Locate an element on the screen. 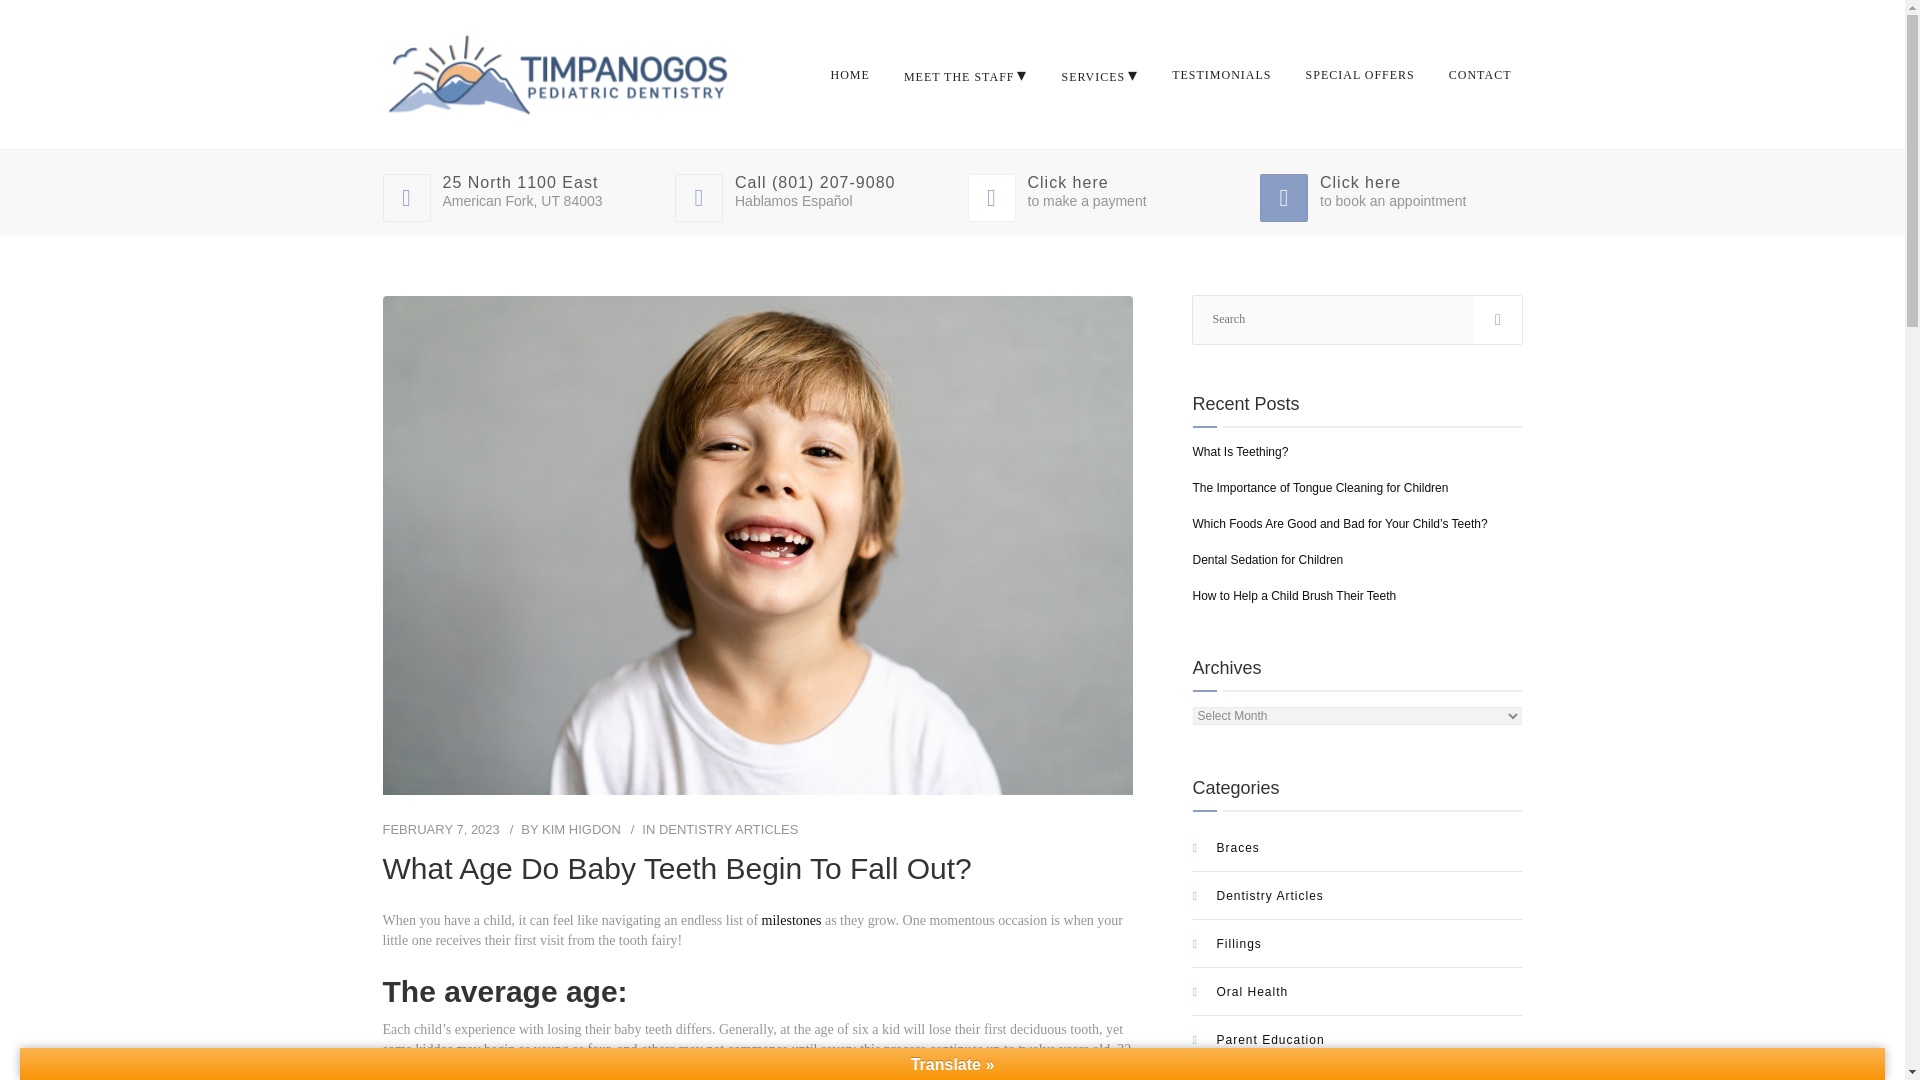 This screenshot has width=1920, height=1080. CONTACT is located at coordinates (1480, 74).